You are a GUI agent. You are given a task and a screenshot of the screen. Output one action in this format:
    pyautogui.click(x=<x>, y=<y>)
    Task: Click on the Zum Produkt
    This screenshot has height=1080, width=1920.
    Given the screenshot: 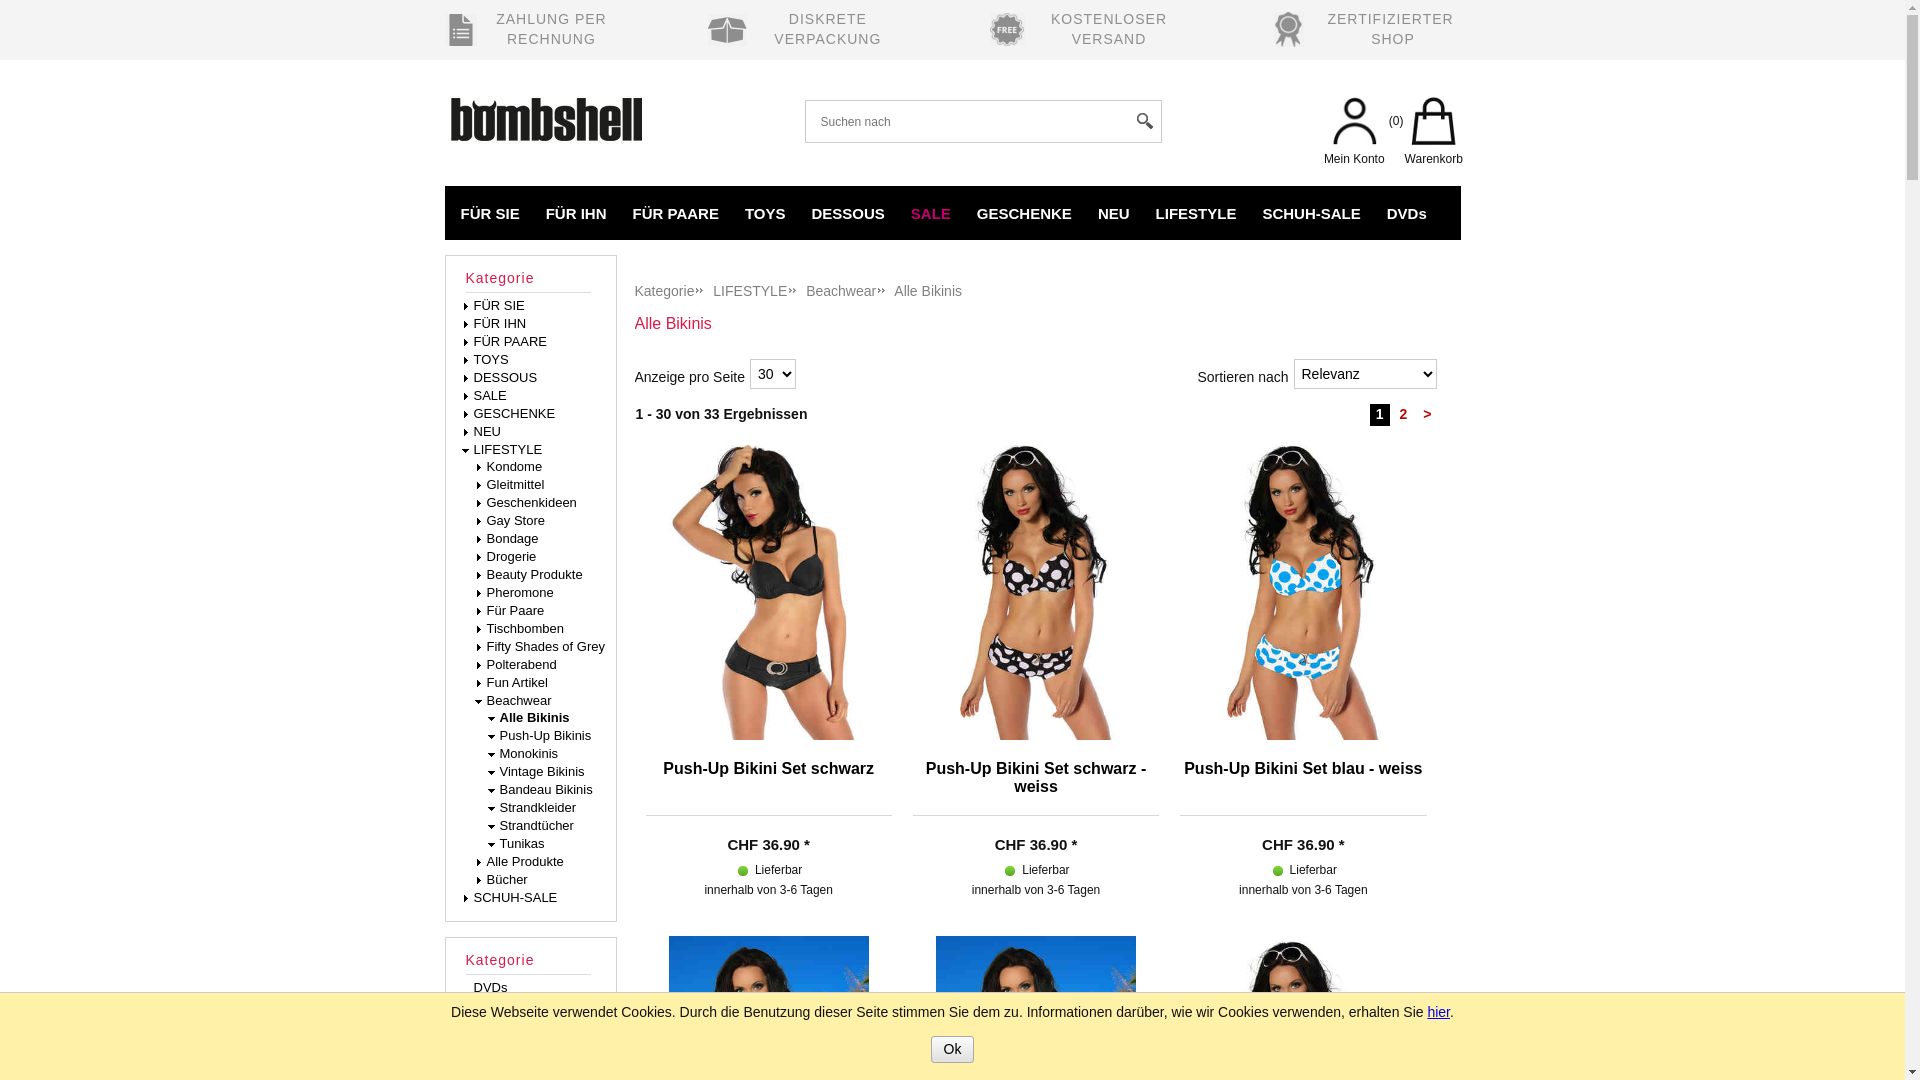 What is the action you would take?
    pyautogui.click(x=1303, y=590)
    